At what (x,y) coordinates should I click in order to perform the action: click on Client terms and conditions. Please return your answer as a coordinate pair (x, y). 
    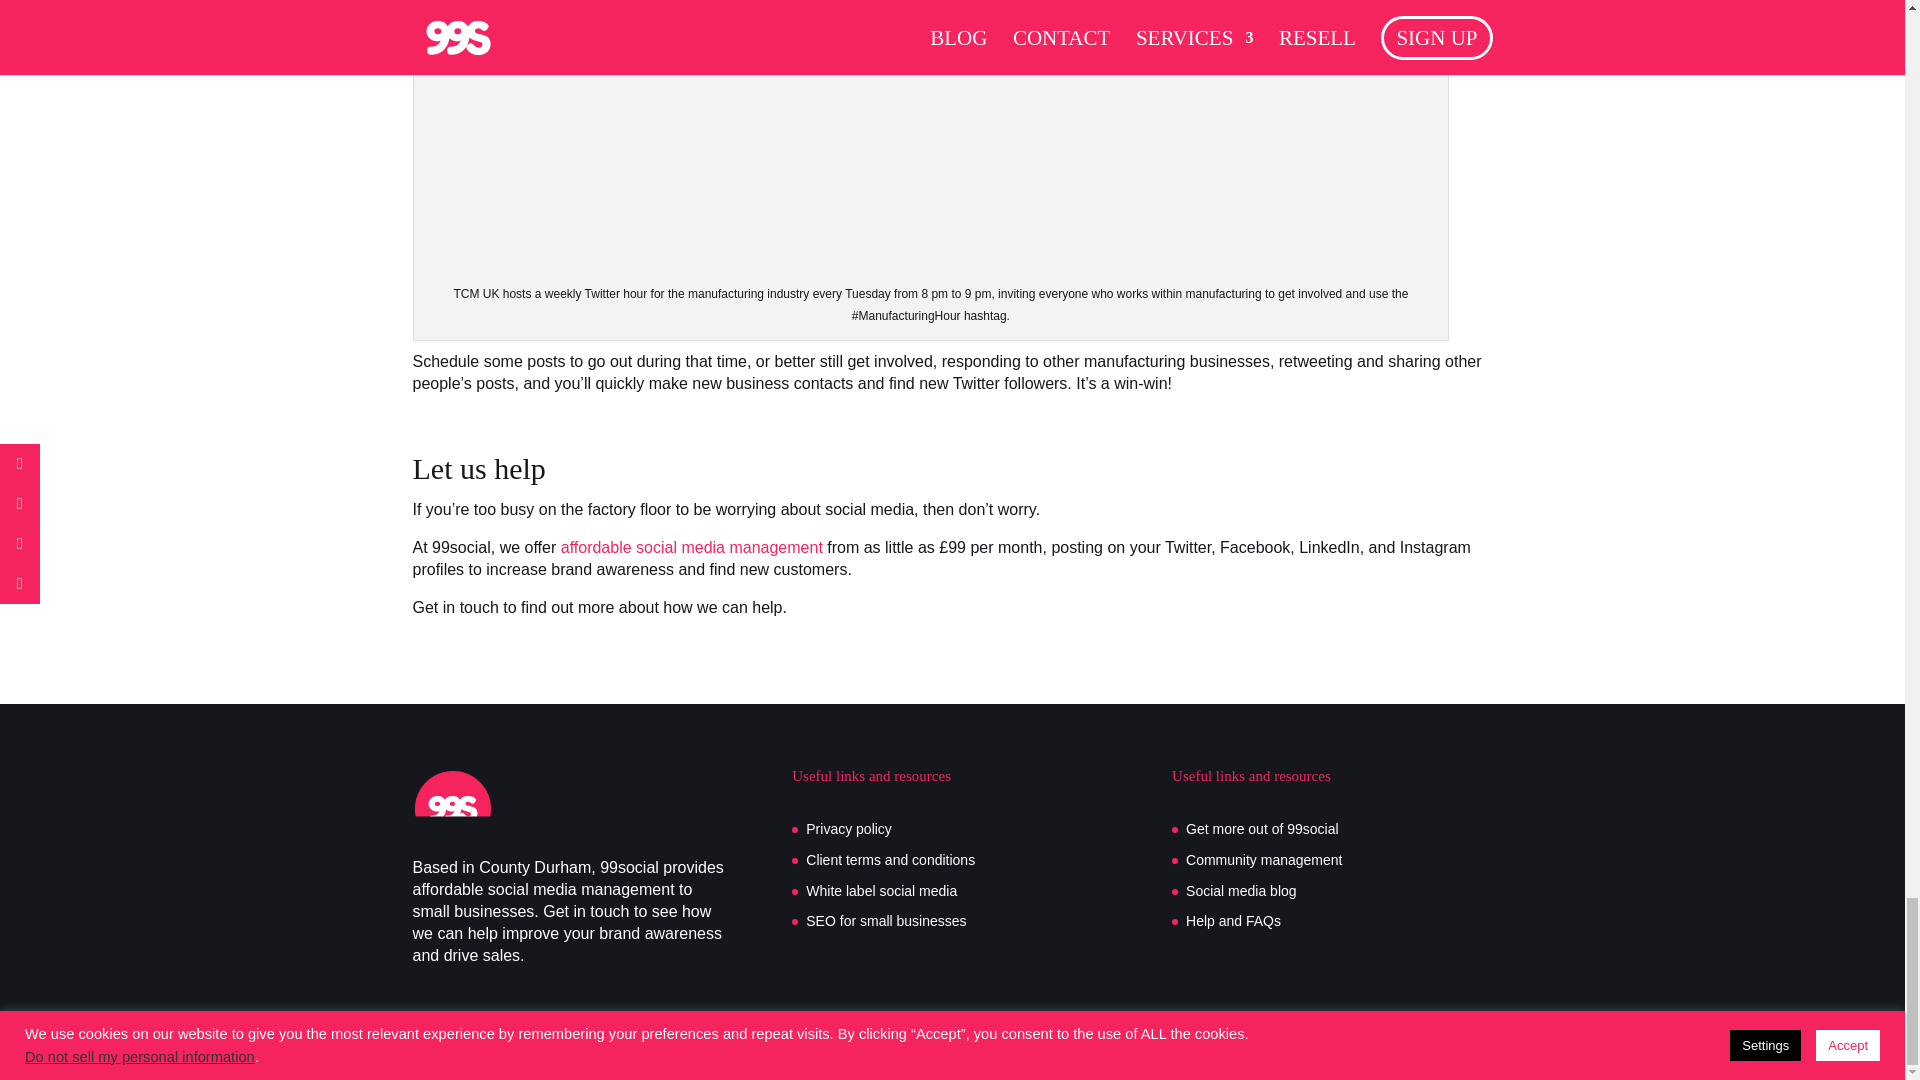
    Looking at the image, I should click on (890, 860).